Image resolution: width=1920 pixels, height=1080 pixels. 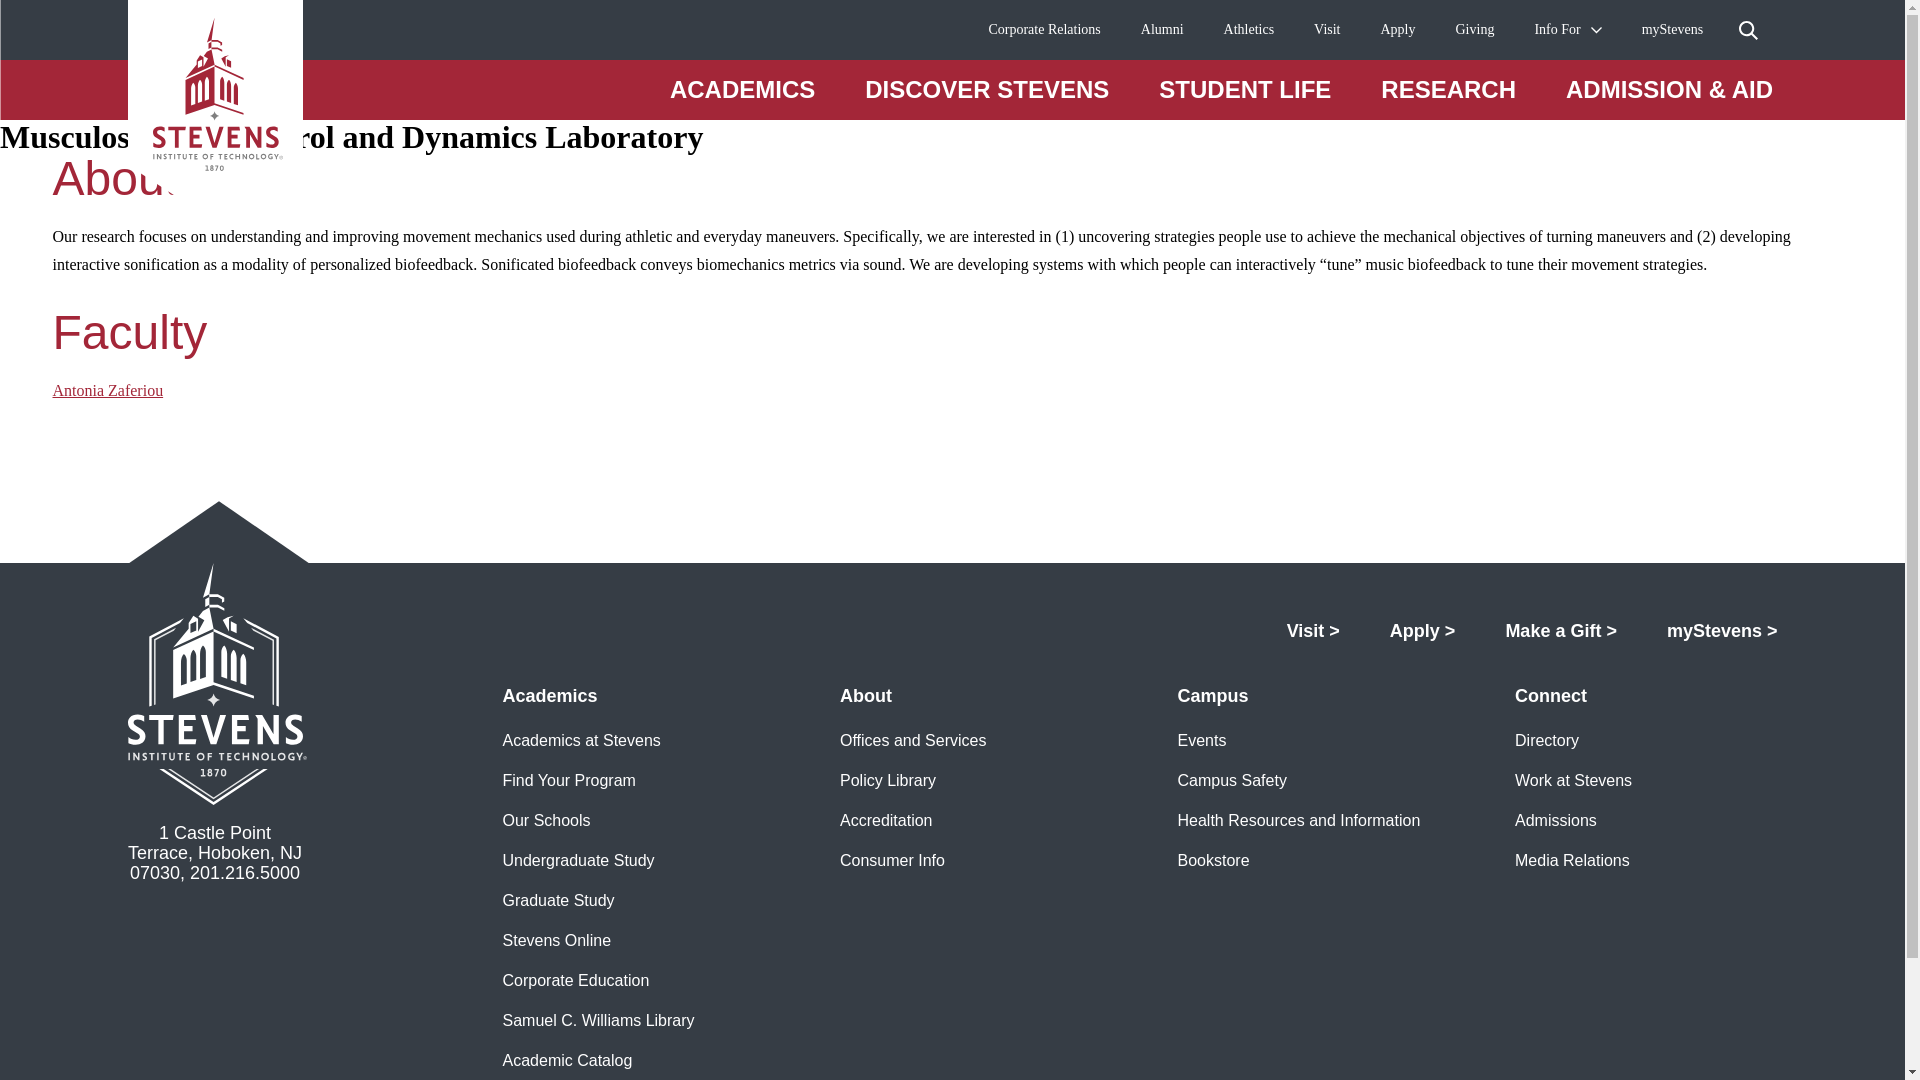 What do you see at coordinates (1044, 30) in the screenshot?
I see `Corporate Relations` at bounding box center [1044, 30].